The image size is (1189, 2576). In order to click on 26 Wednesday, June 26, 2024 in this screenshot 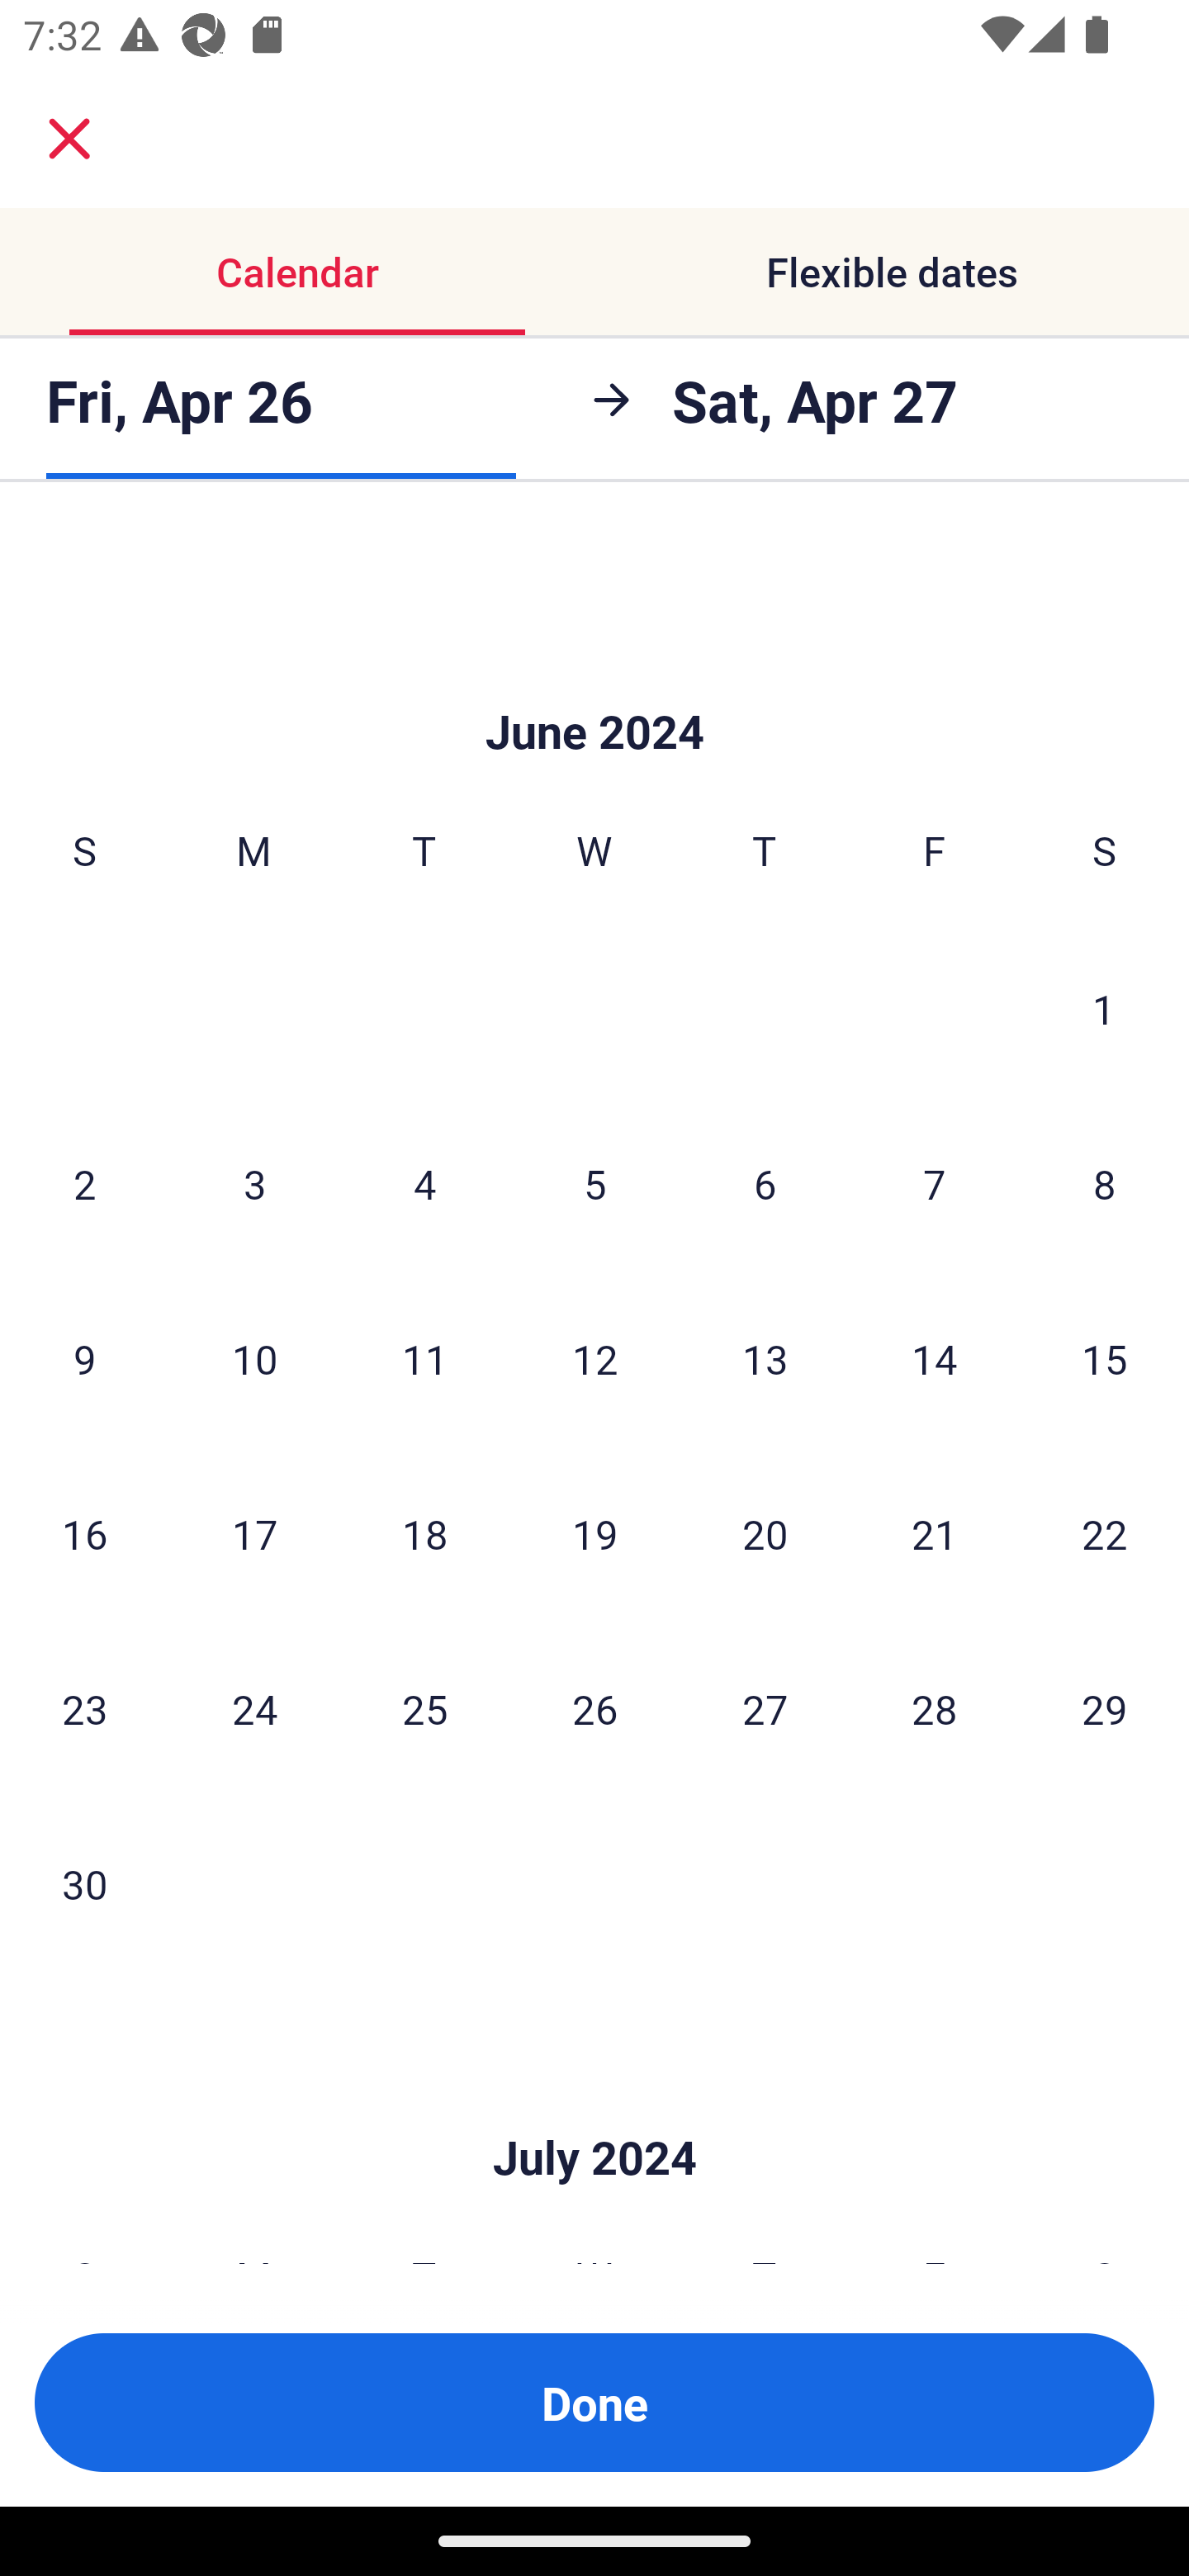, I will do `click(594, 1707)`.